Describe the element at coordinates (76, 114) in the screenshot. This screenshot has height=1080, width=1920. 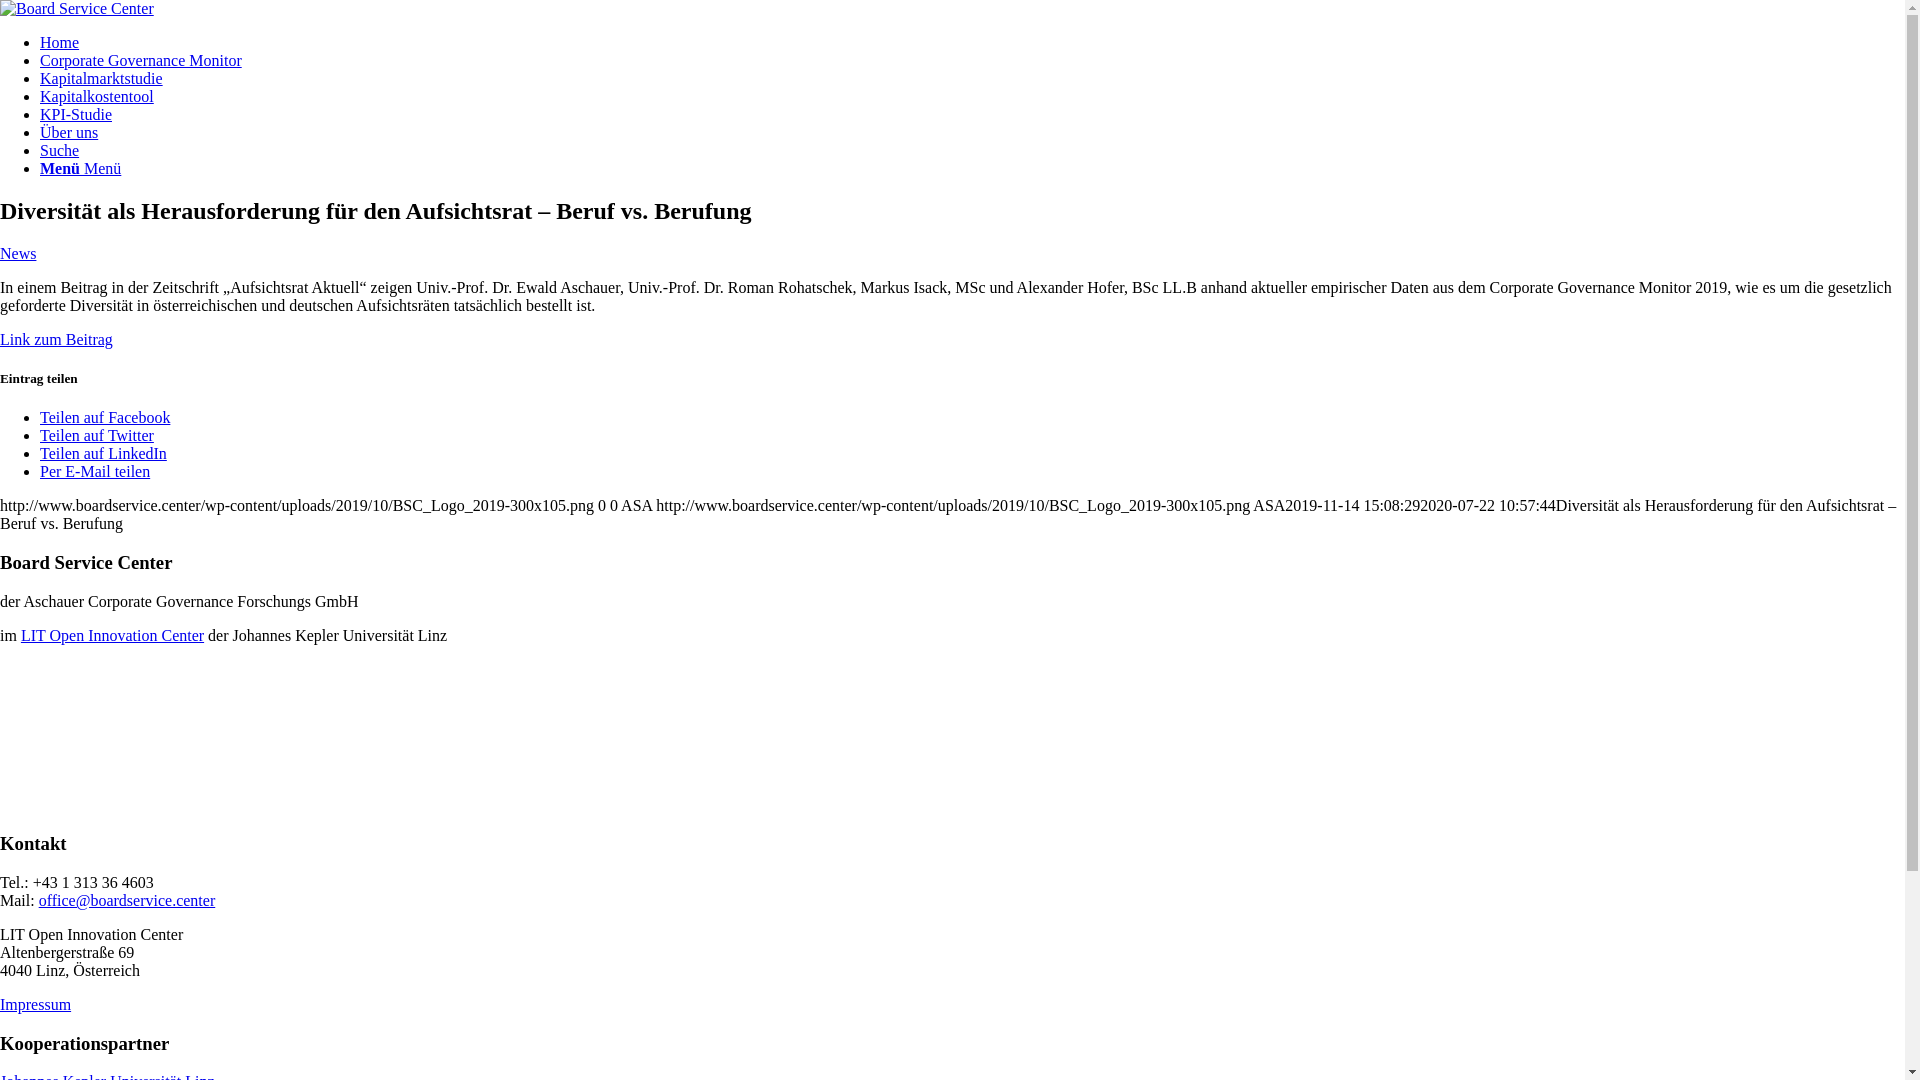
I see `KPI-Studie` at that location.